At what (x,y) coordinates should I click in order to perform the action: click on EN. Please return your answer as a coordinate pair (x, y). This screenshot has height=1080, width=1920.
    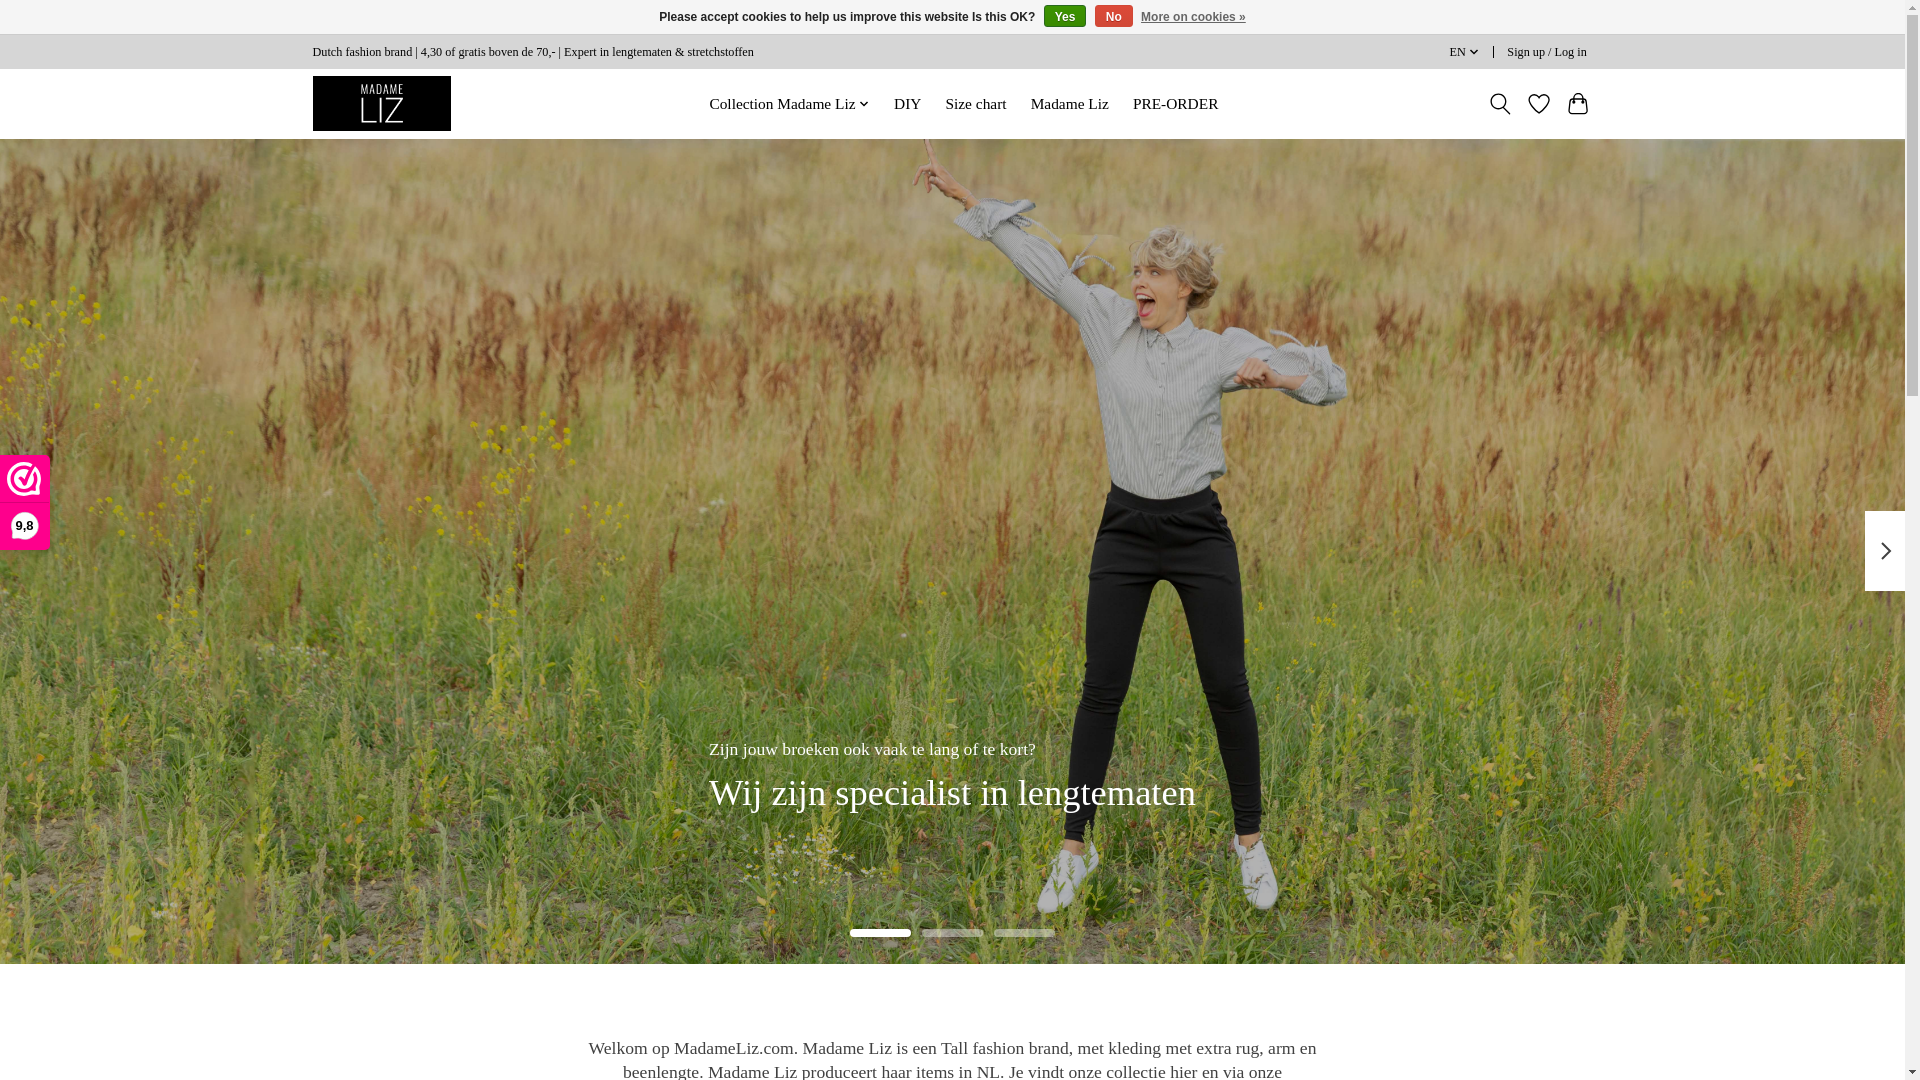
    Looking at the image, I should click on (1464, 52).